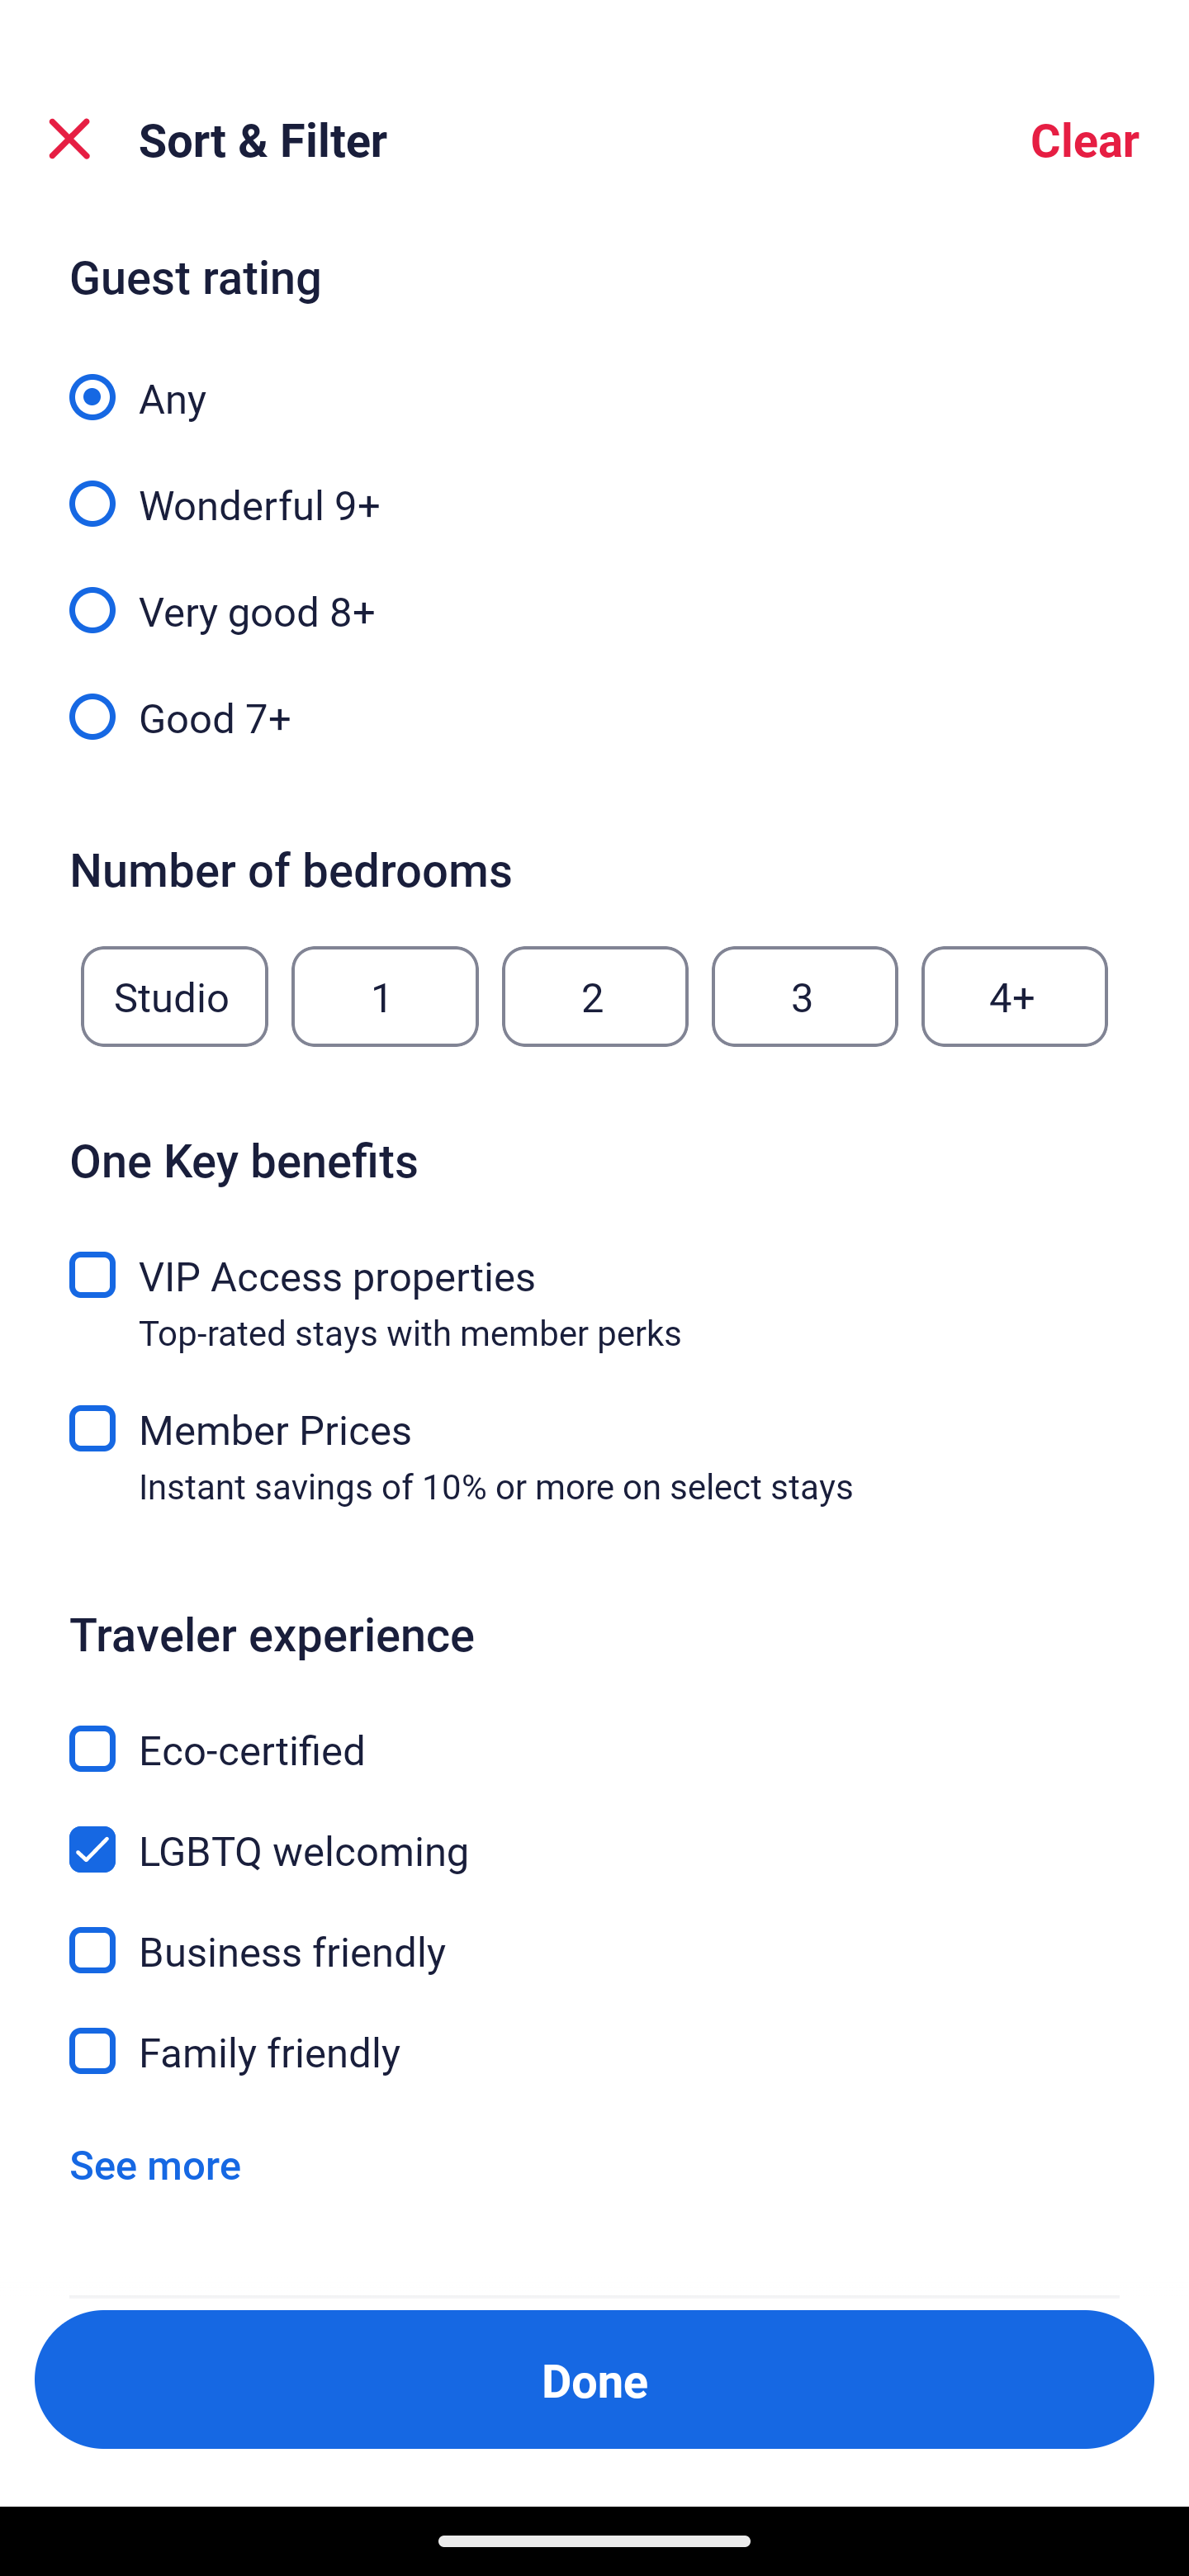  What do you see at coordinates (594, 2379) in the screenshot?
I see `Apply and close Sort and Filter Done` at bounding box center [594, 2379].